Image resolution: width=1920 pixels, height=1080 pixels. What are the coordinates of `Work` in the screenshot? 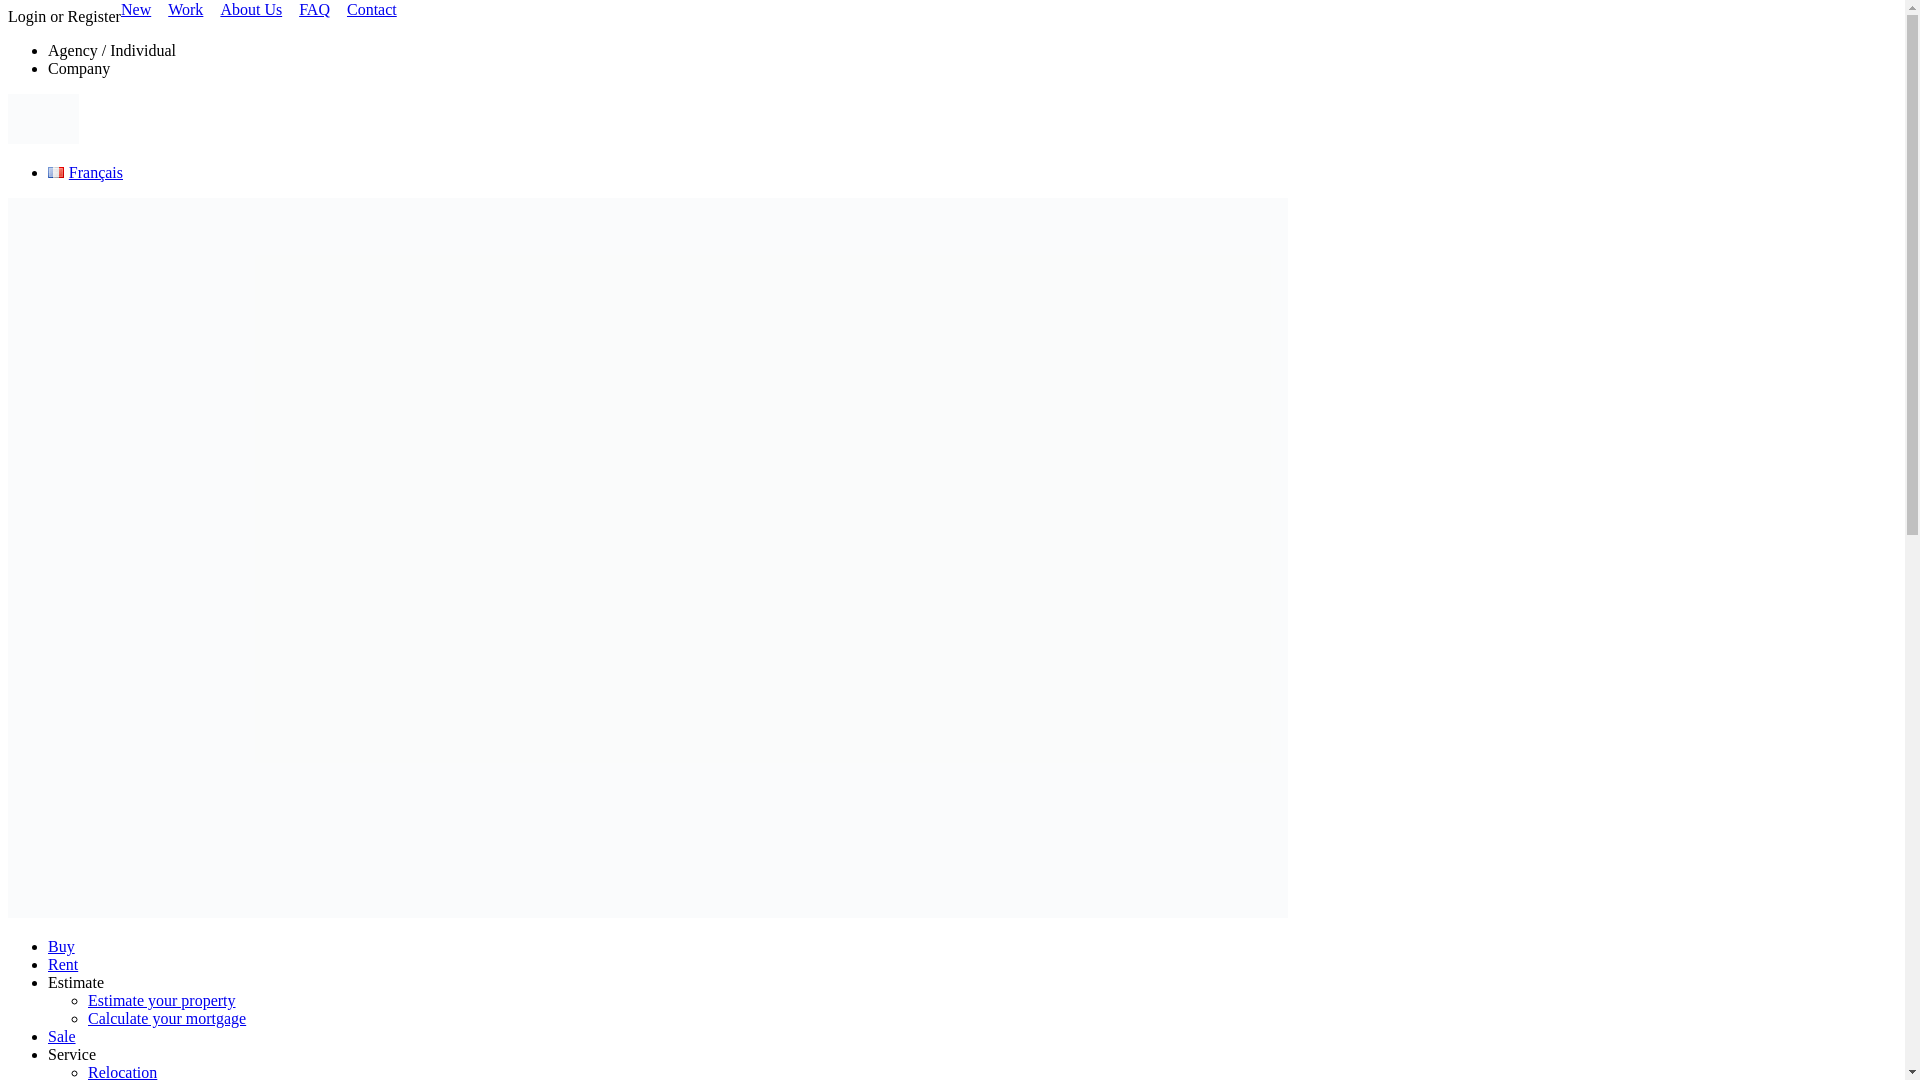 It's located at (178, 10).